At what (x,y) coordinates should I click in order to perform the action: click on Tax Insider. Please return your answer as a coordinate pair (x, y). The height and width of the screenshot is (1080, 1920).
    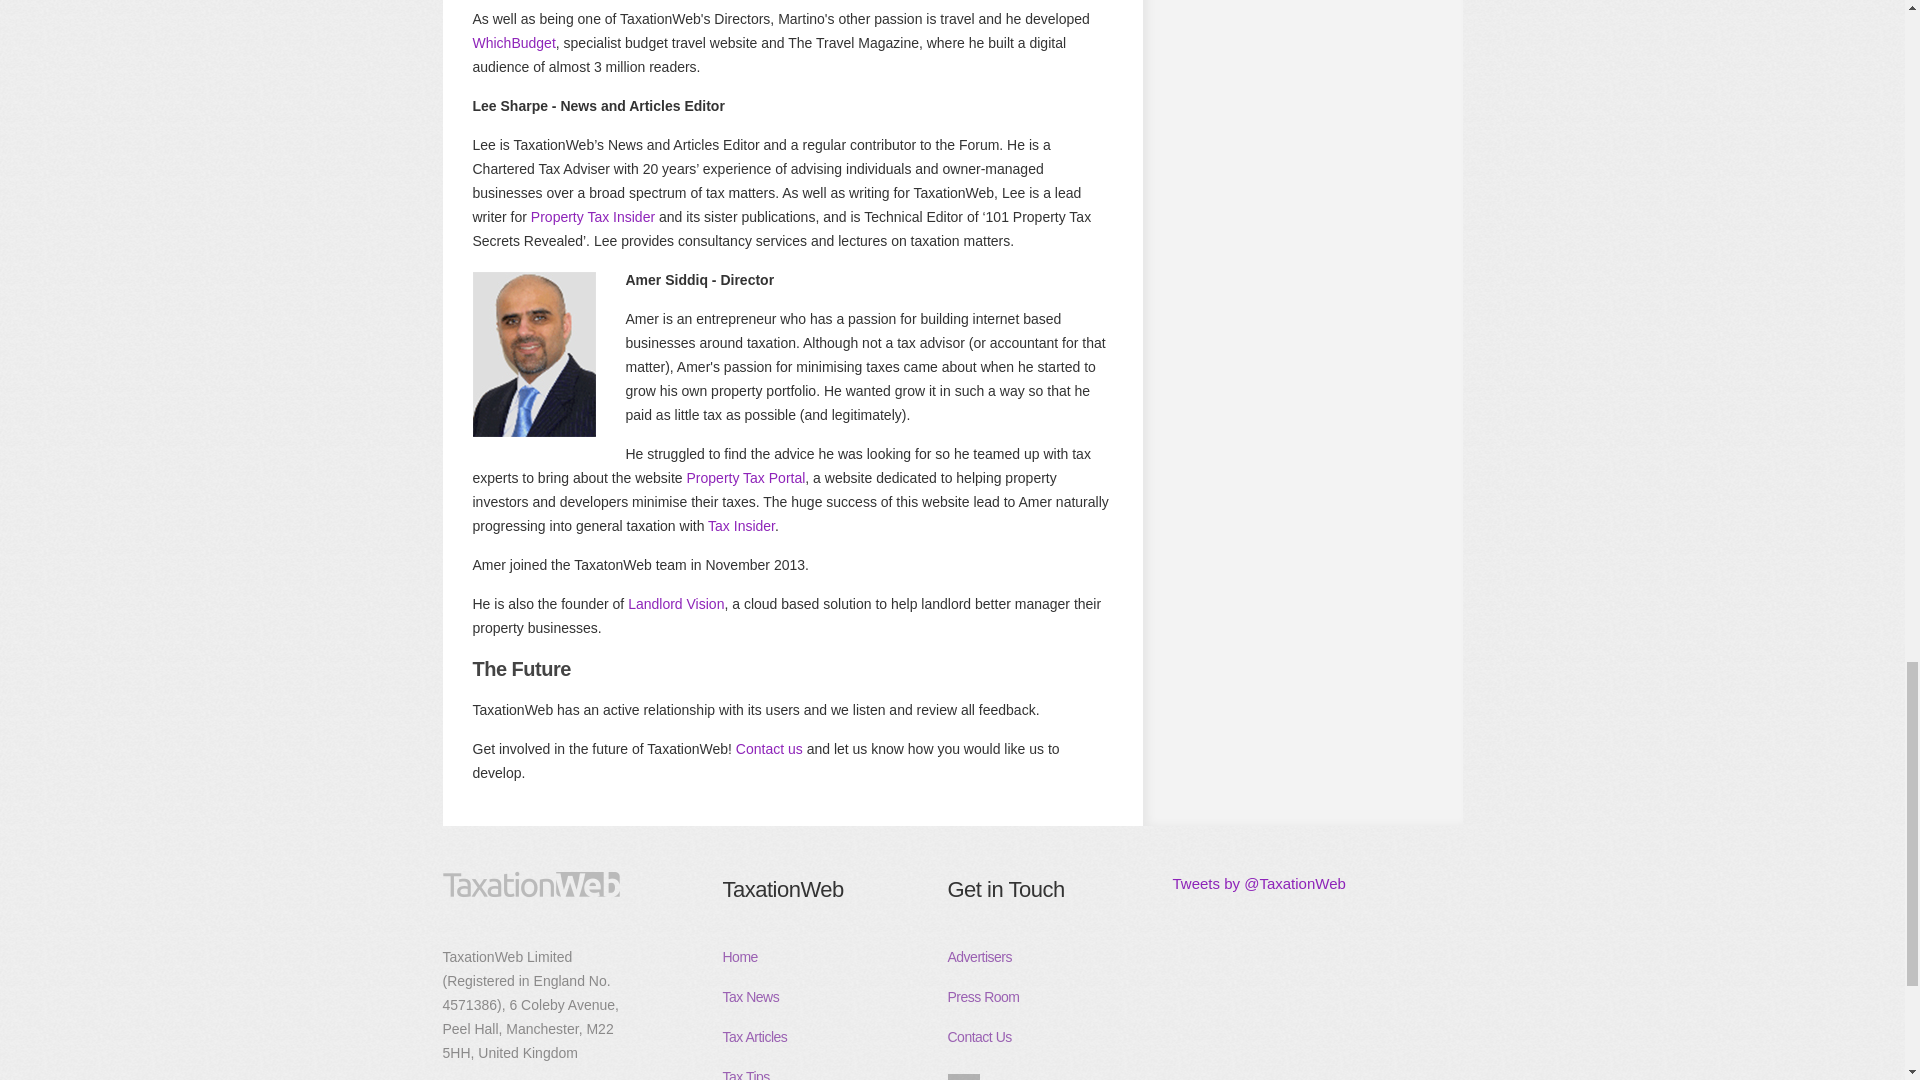
    Looking at the image, I should click on (742, 526).